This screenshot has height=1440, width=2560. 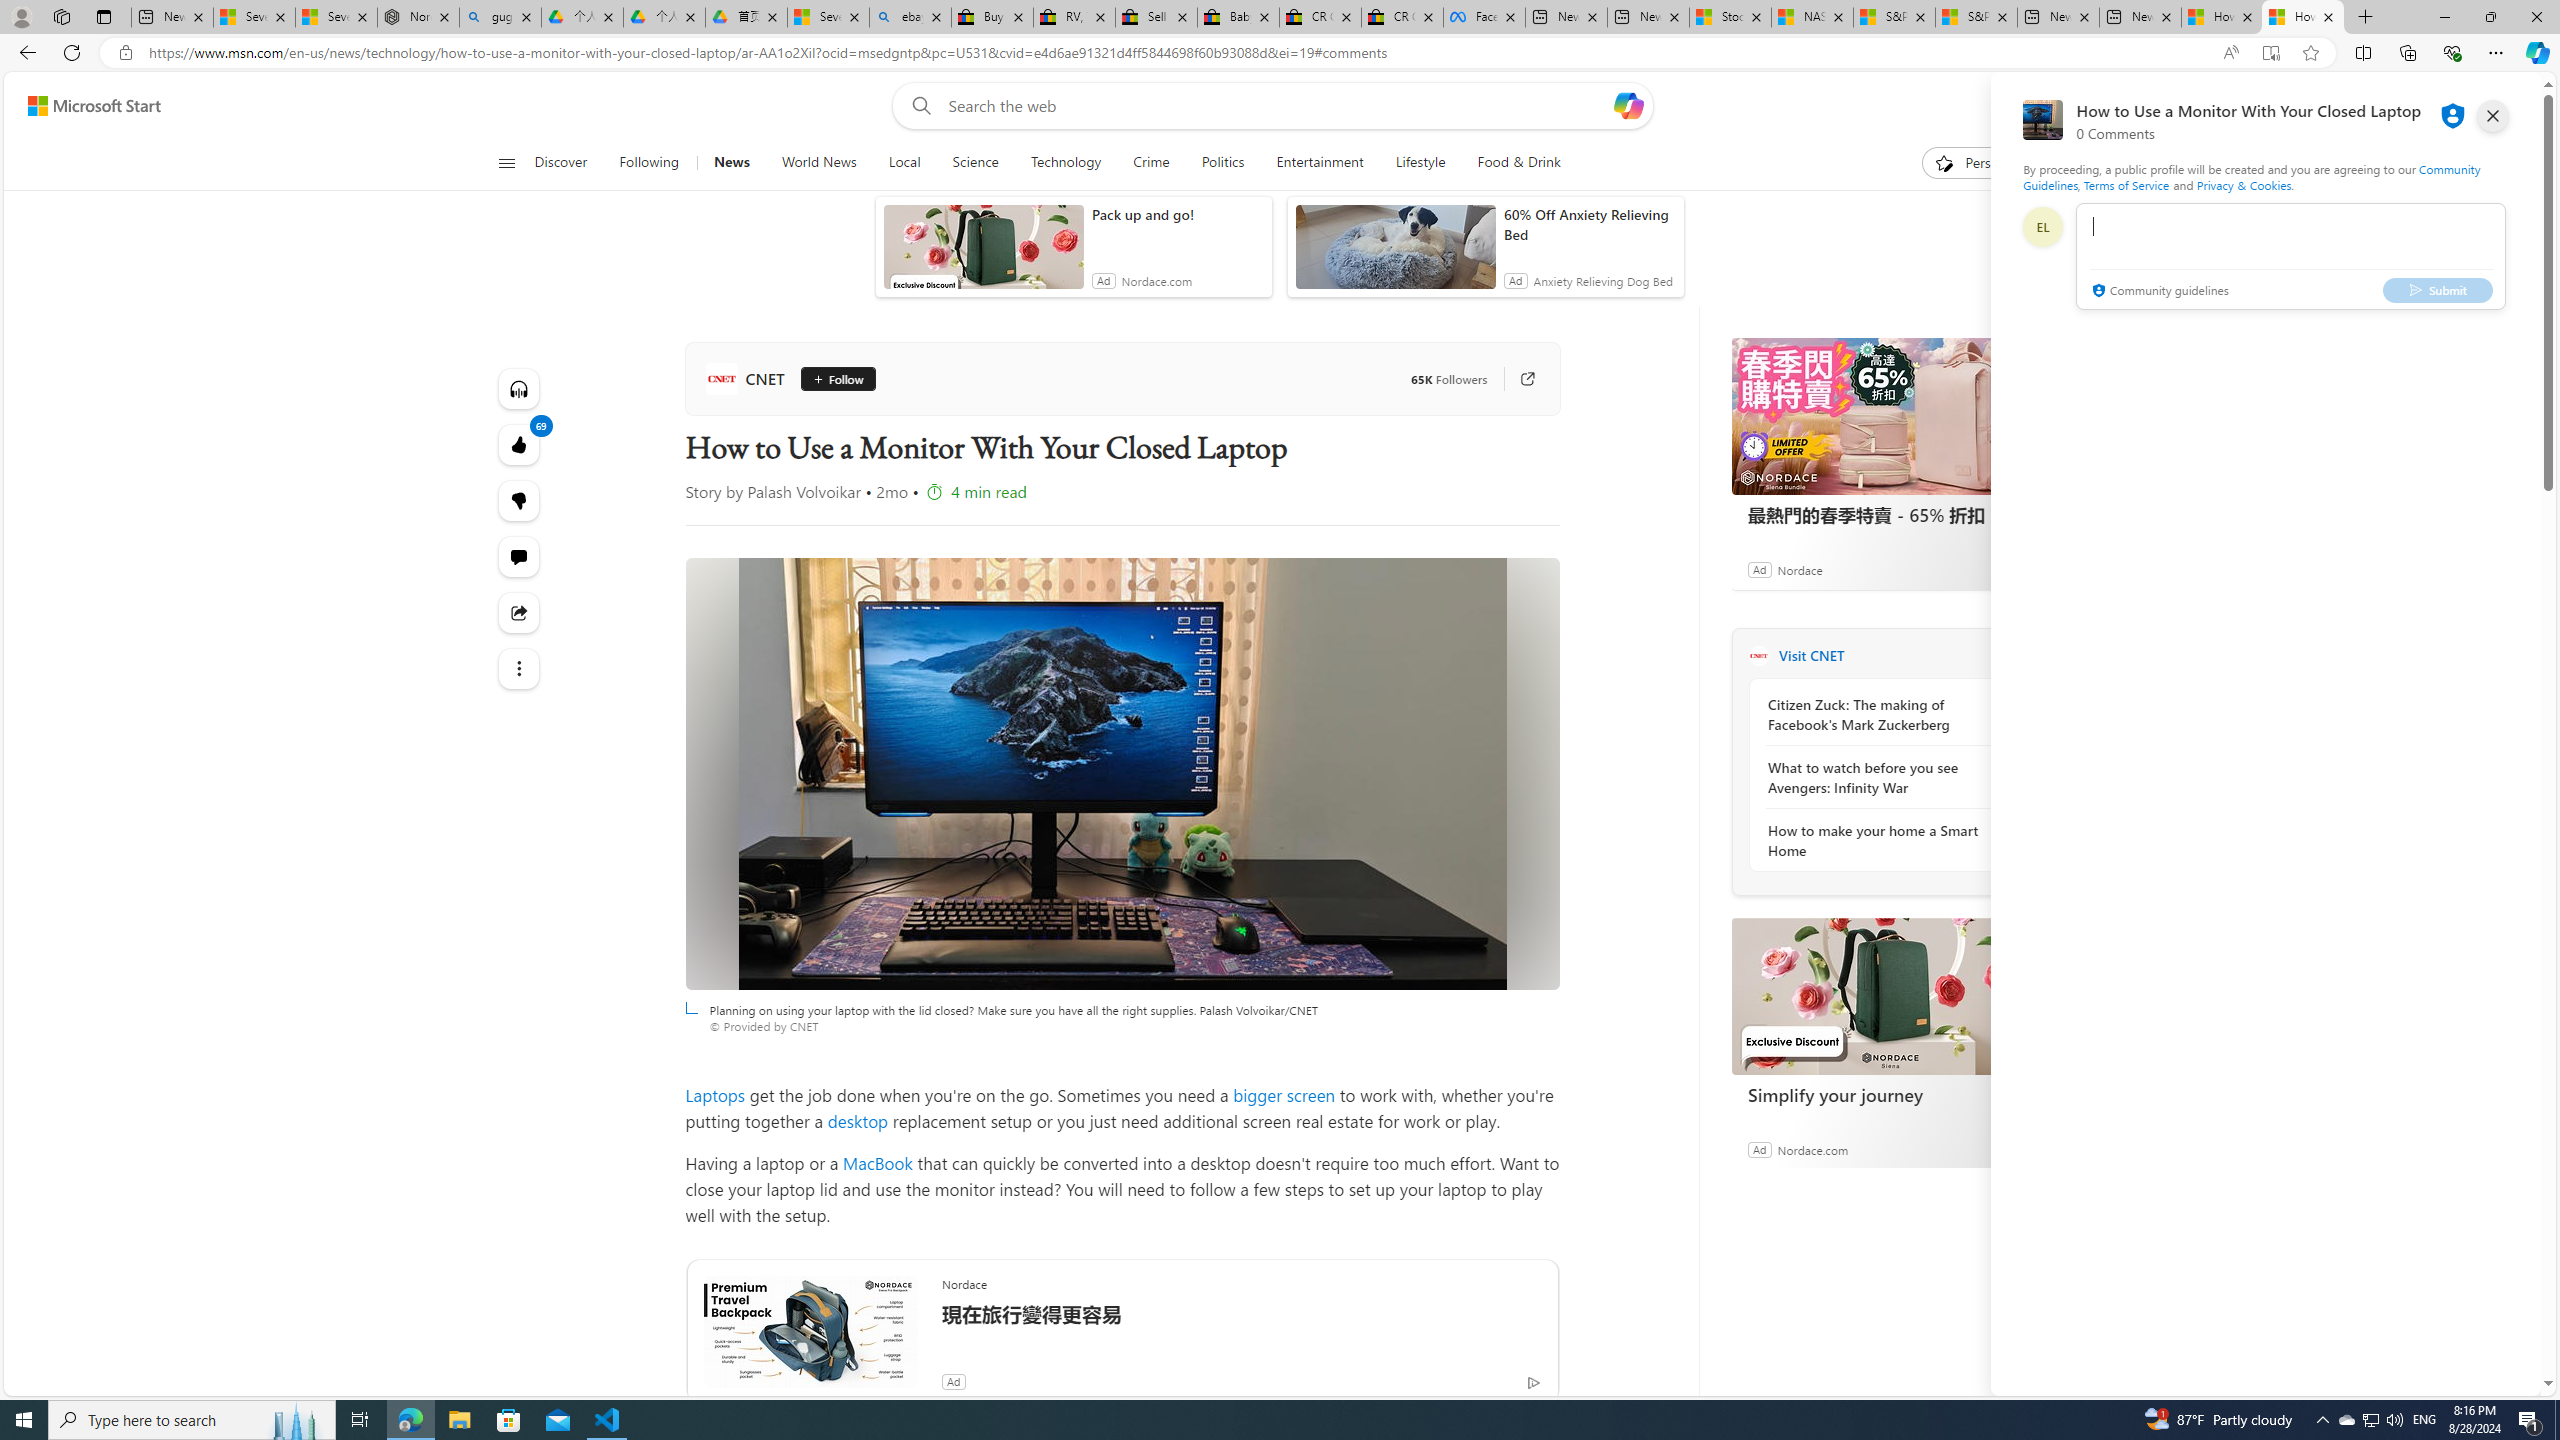 I want to click on Web search, so click(x=916, y=106).